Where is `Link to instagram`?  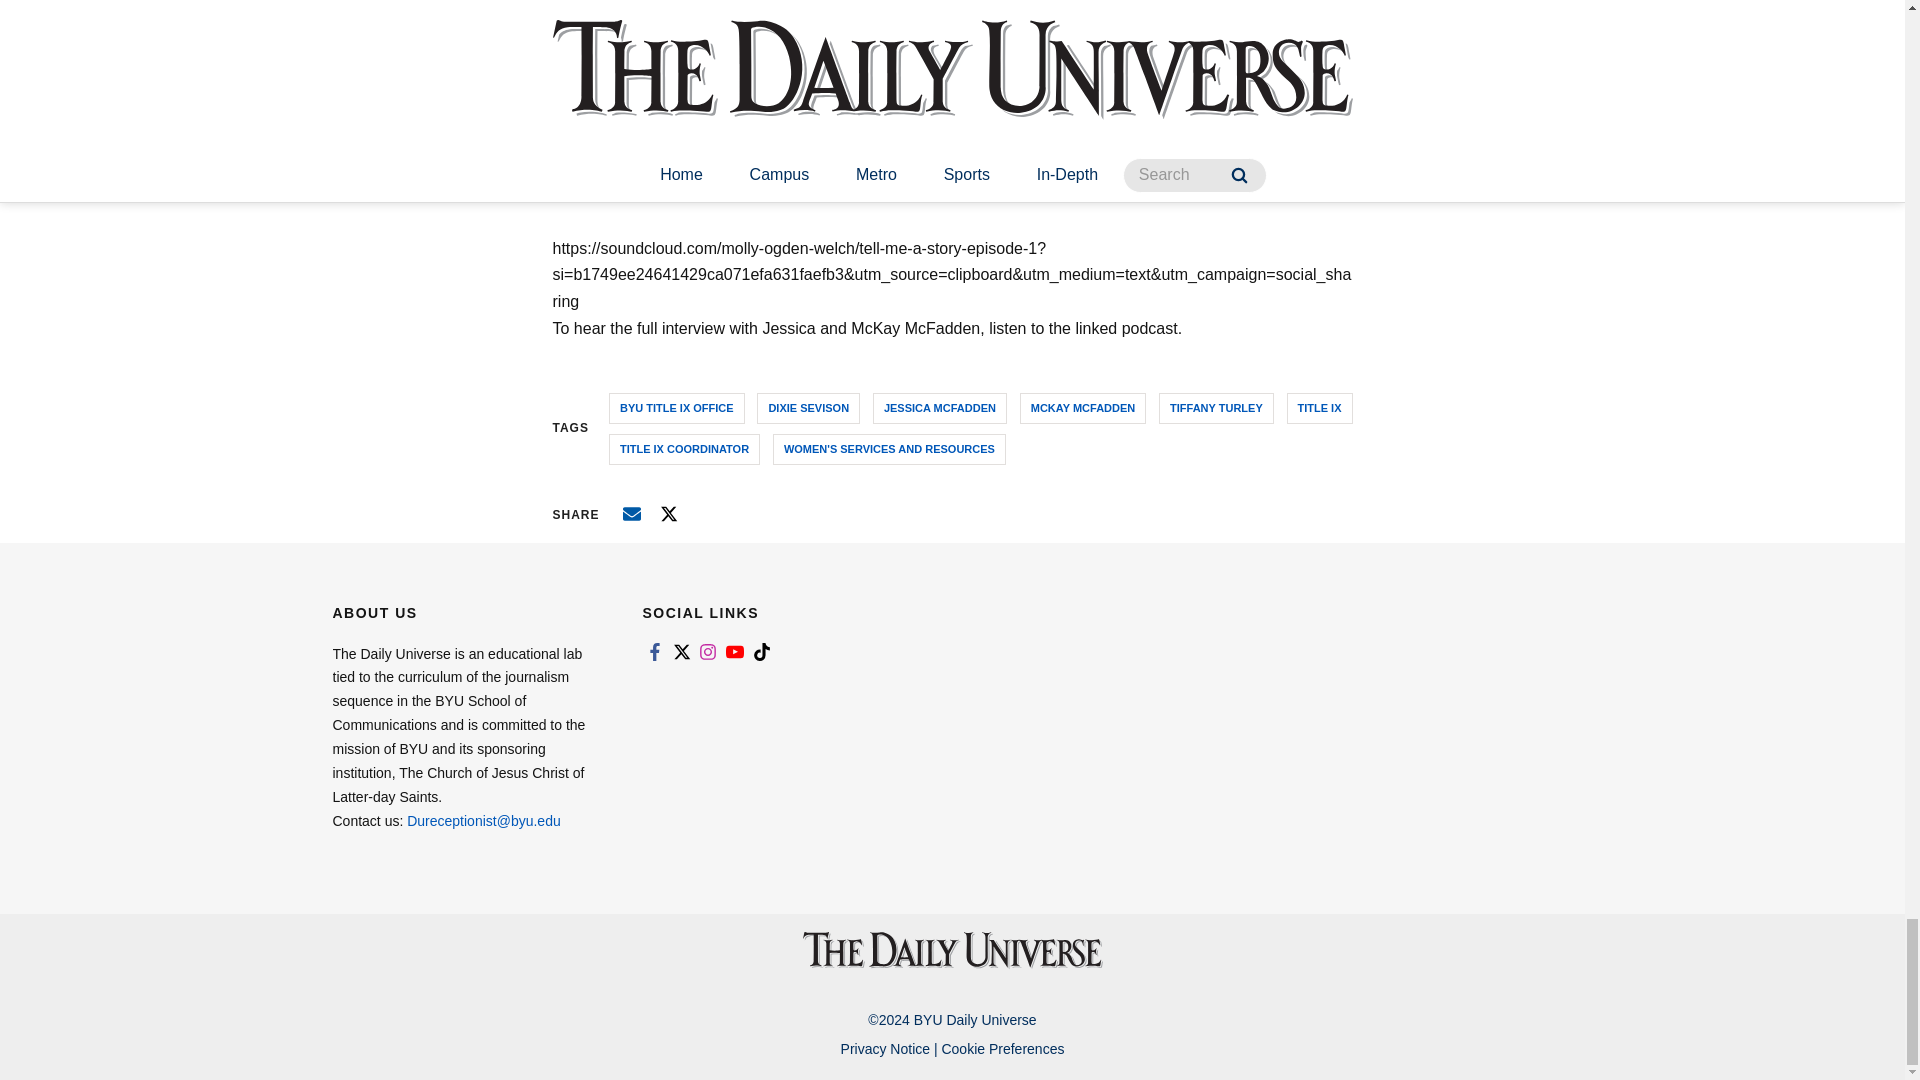 Link to instagram is located at coordinates (708, 651).